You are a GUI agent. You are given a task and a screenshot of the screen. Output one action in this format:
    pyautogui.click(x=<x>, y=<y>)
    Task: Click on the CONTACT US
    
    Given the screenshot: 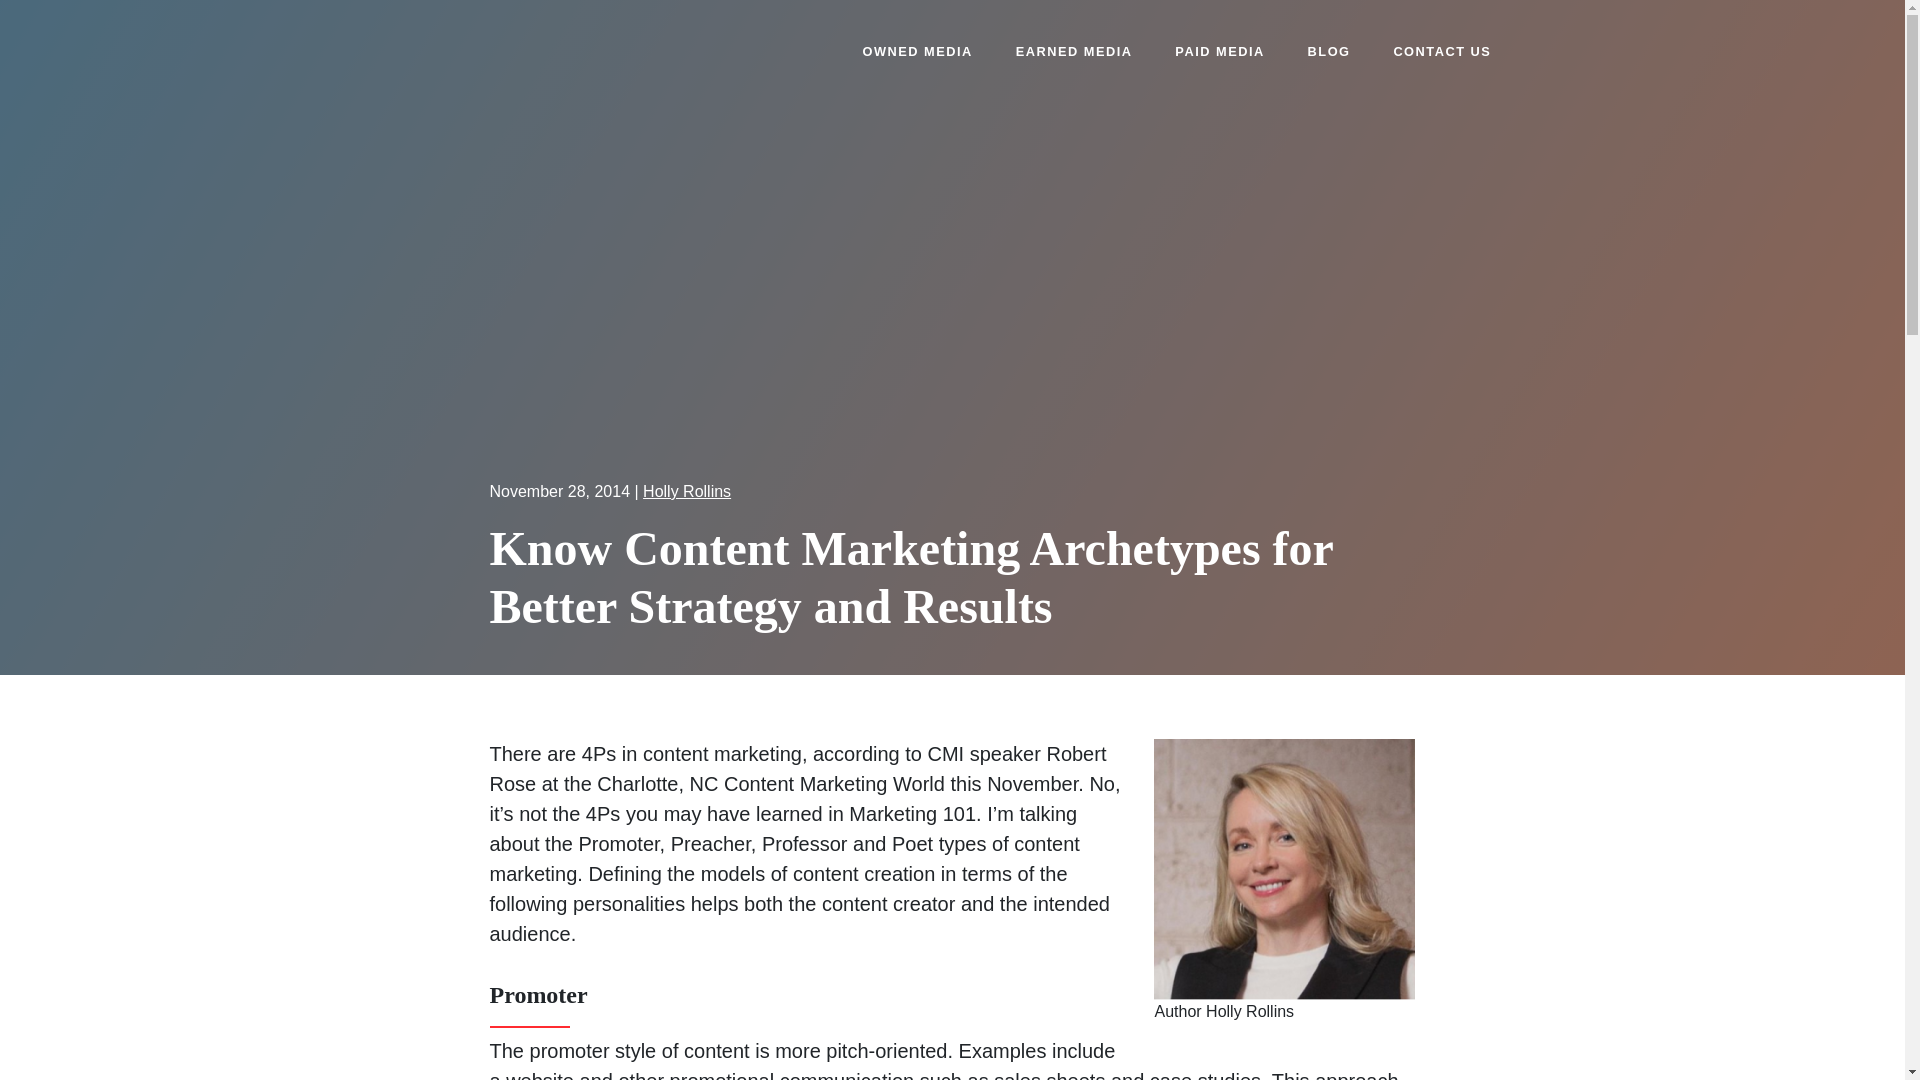 What is the action you would take?
    pyautogui.click(x=1442, y=52)
    